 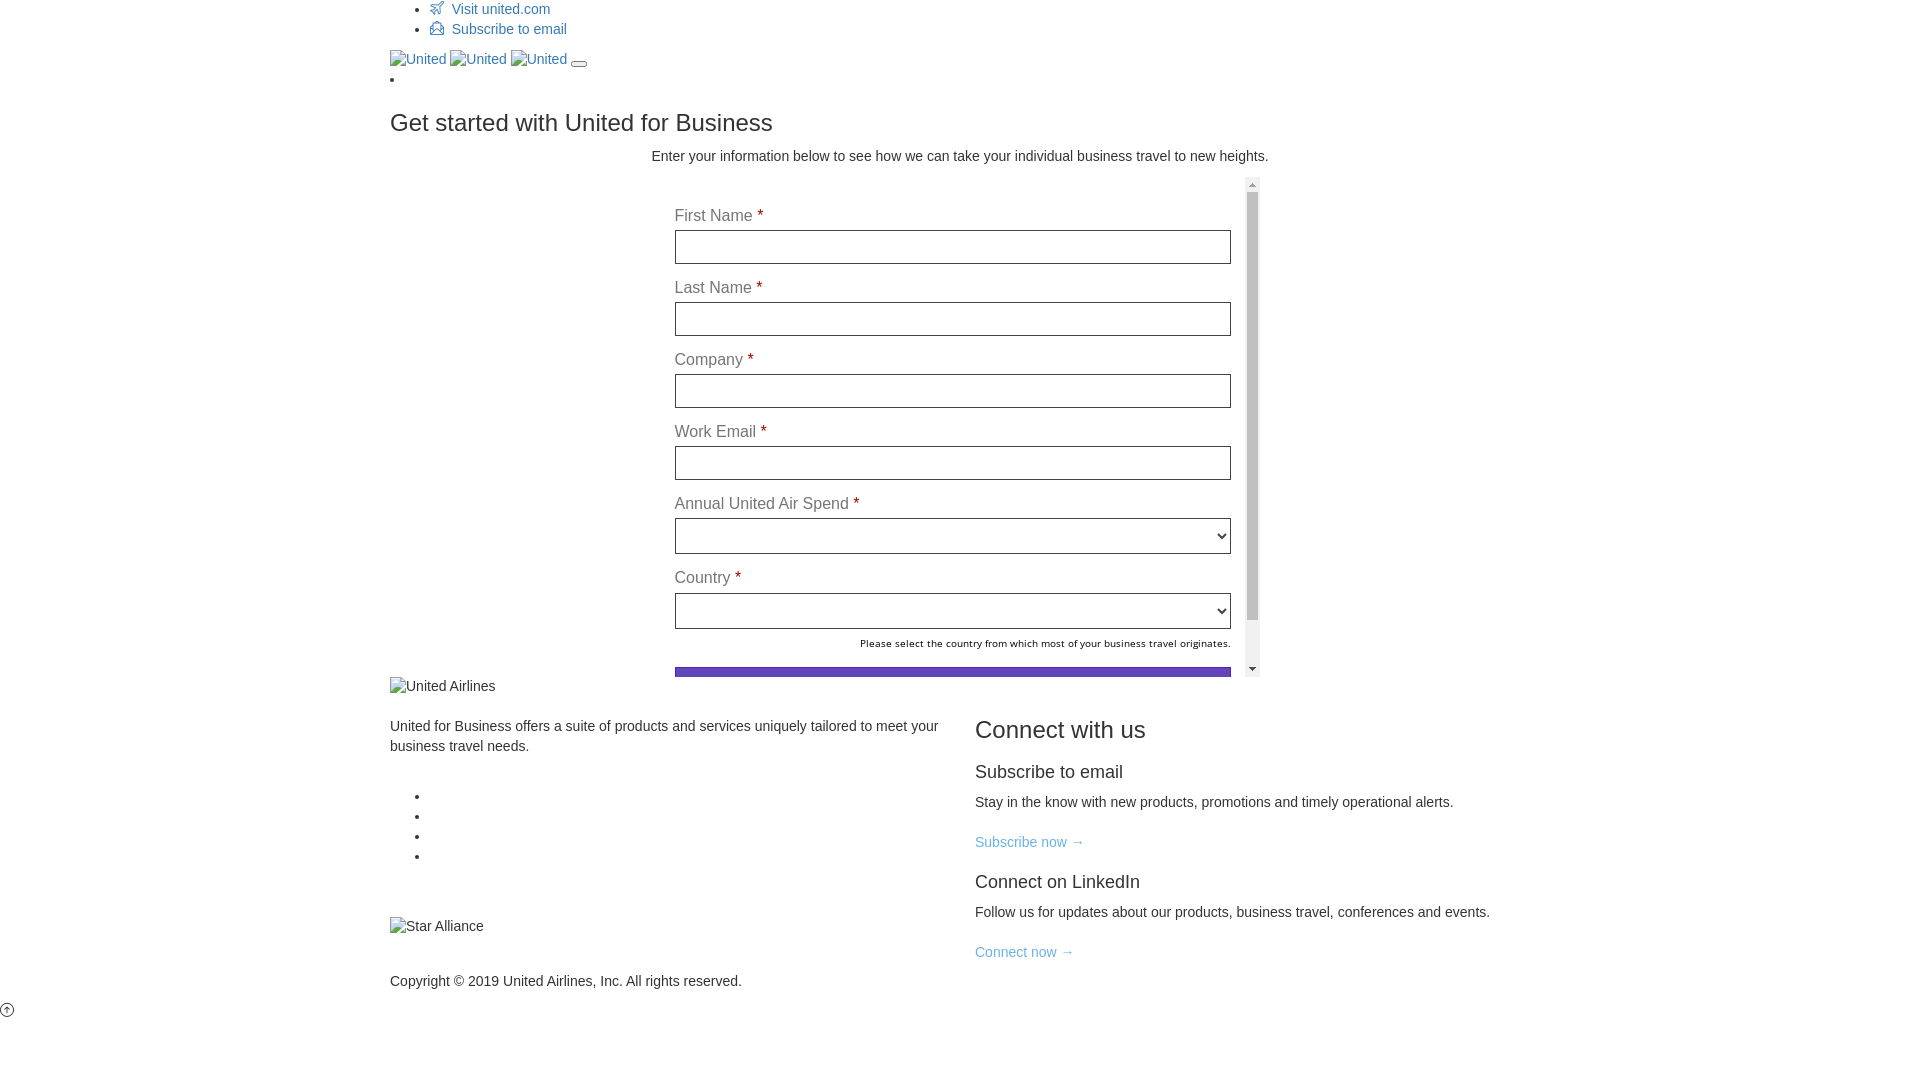 What do you see at coordinates (490, 9) in the screenshot?
I see `  Visit united.com` at bounding box center [490, 9].